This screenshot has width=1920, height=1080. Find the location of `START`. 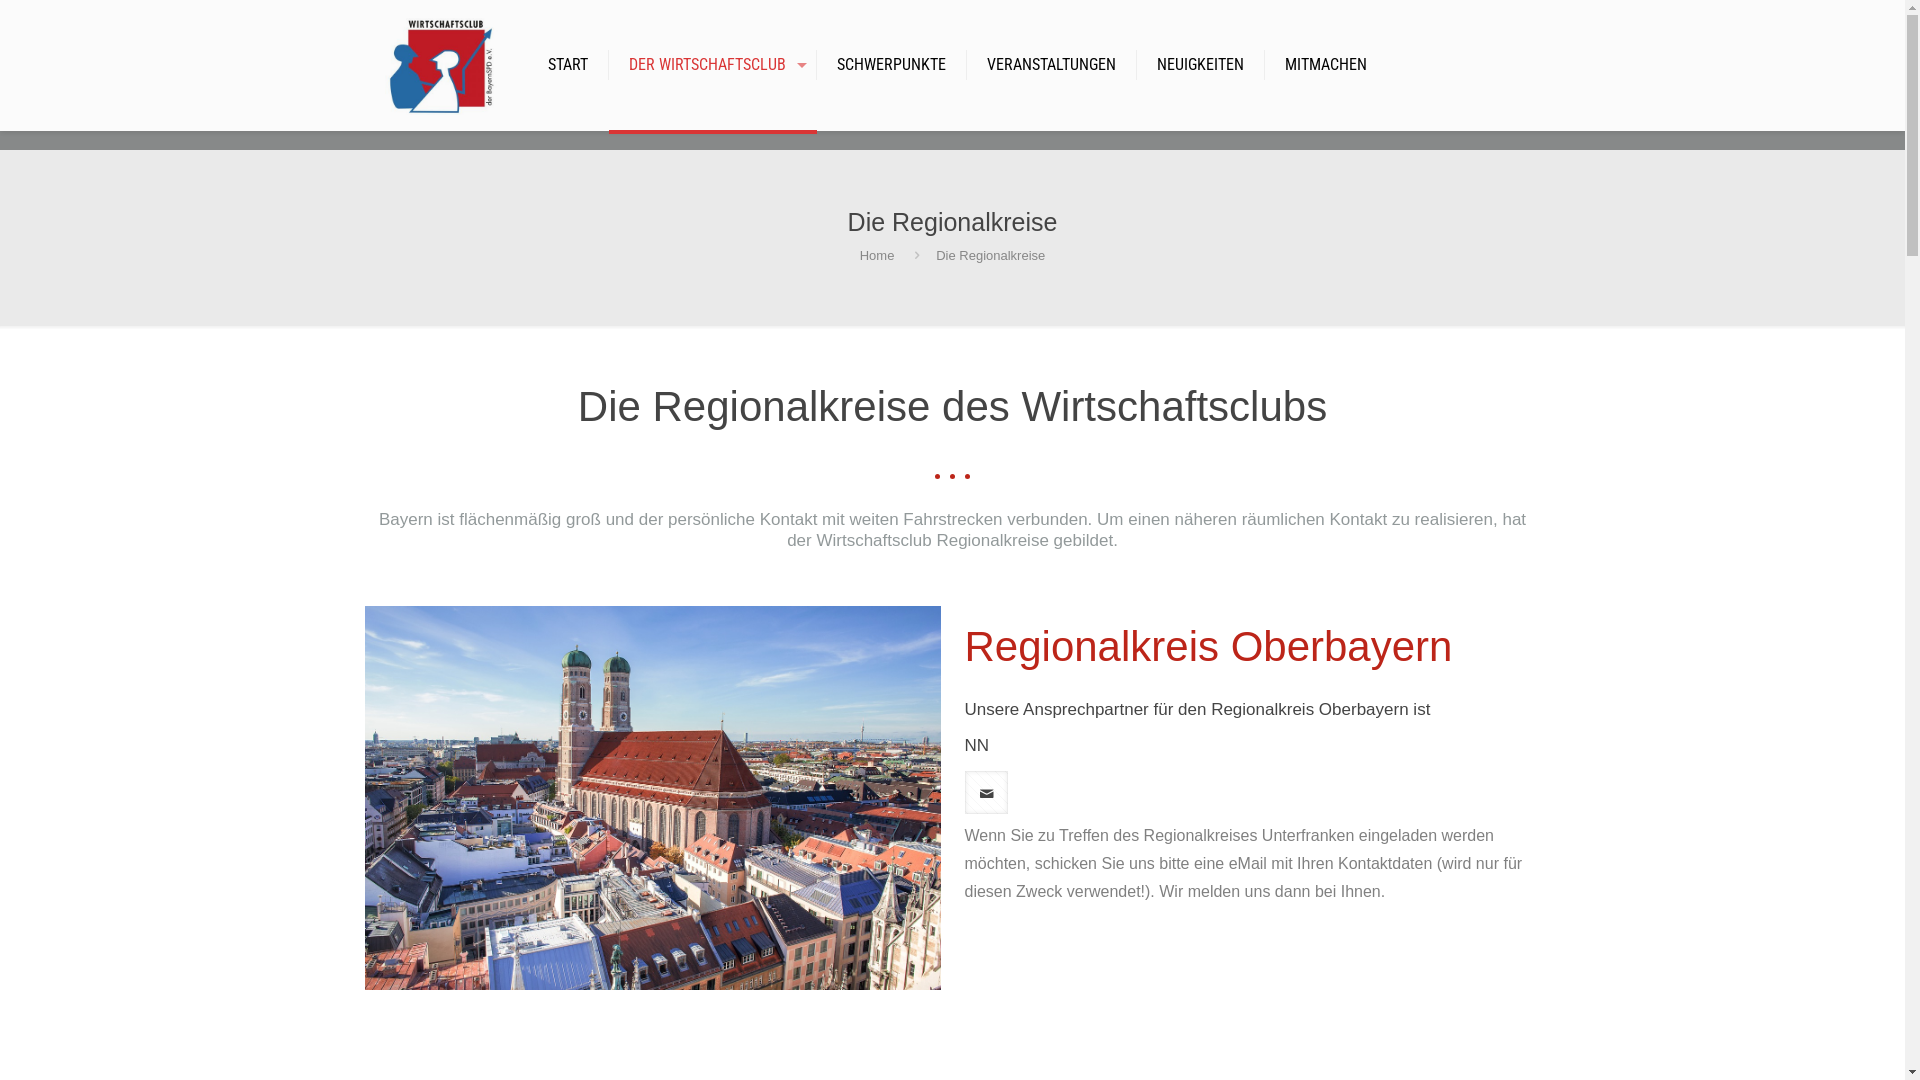

START is located at coordinates (568, 65).